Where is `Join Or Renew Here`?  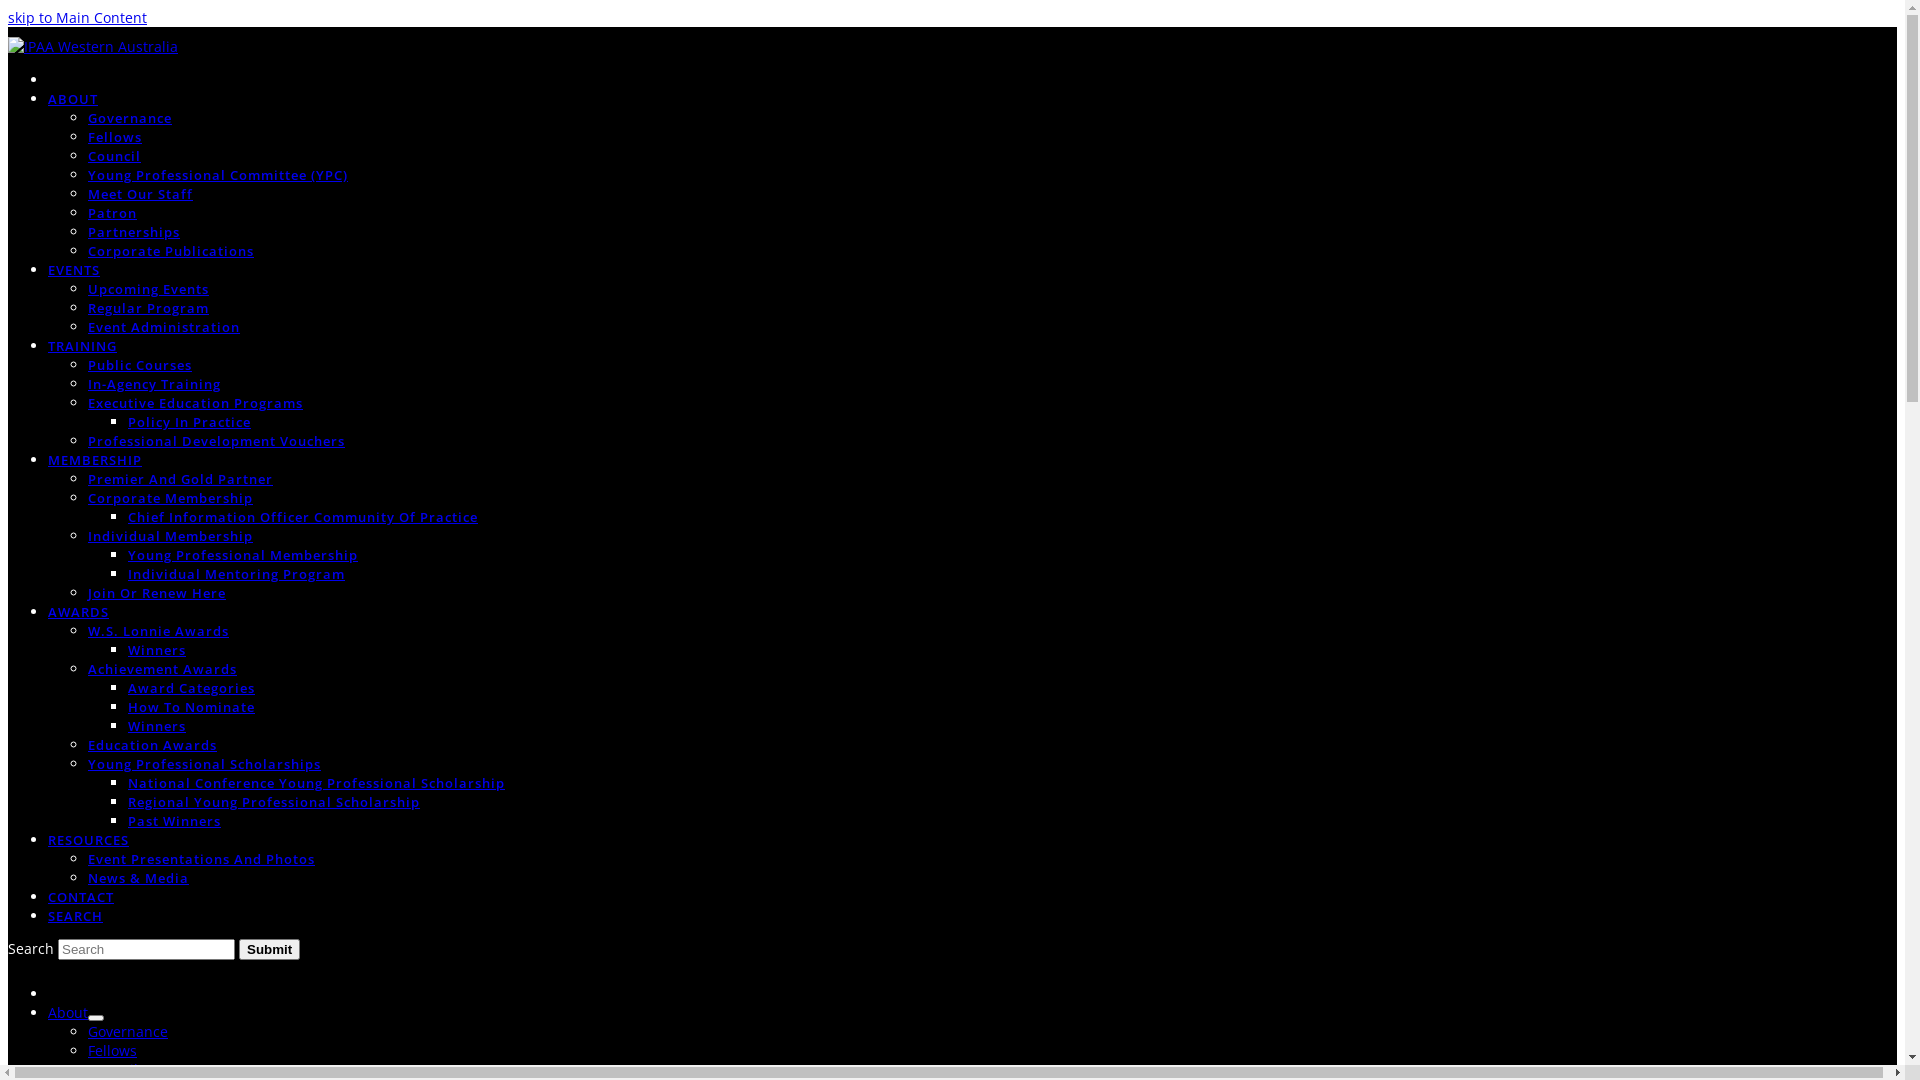 Join Or Renew Here is located at coordinates (157, 592).